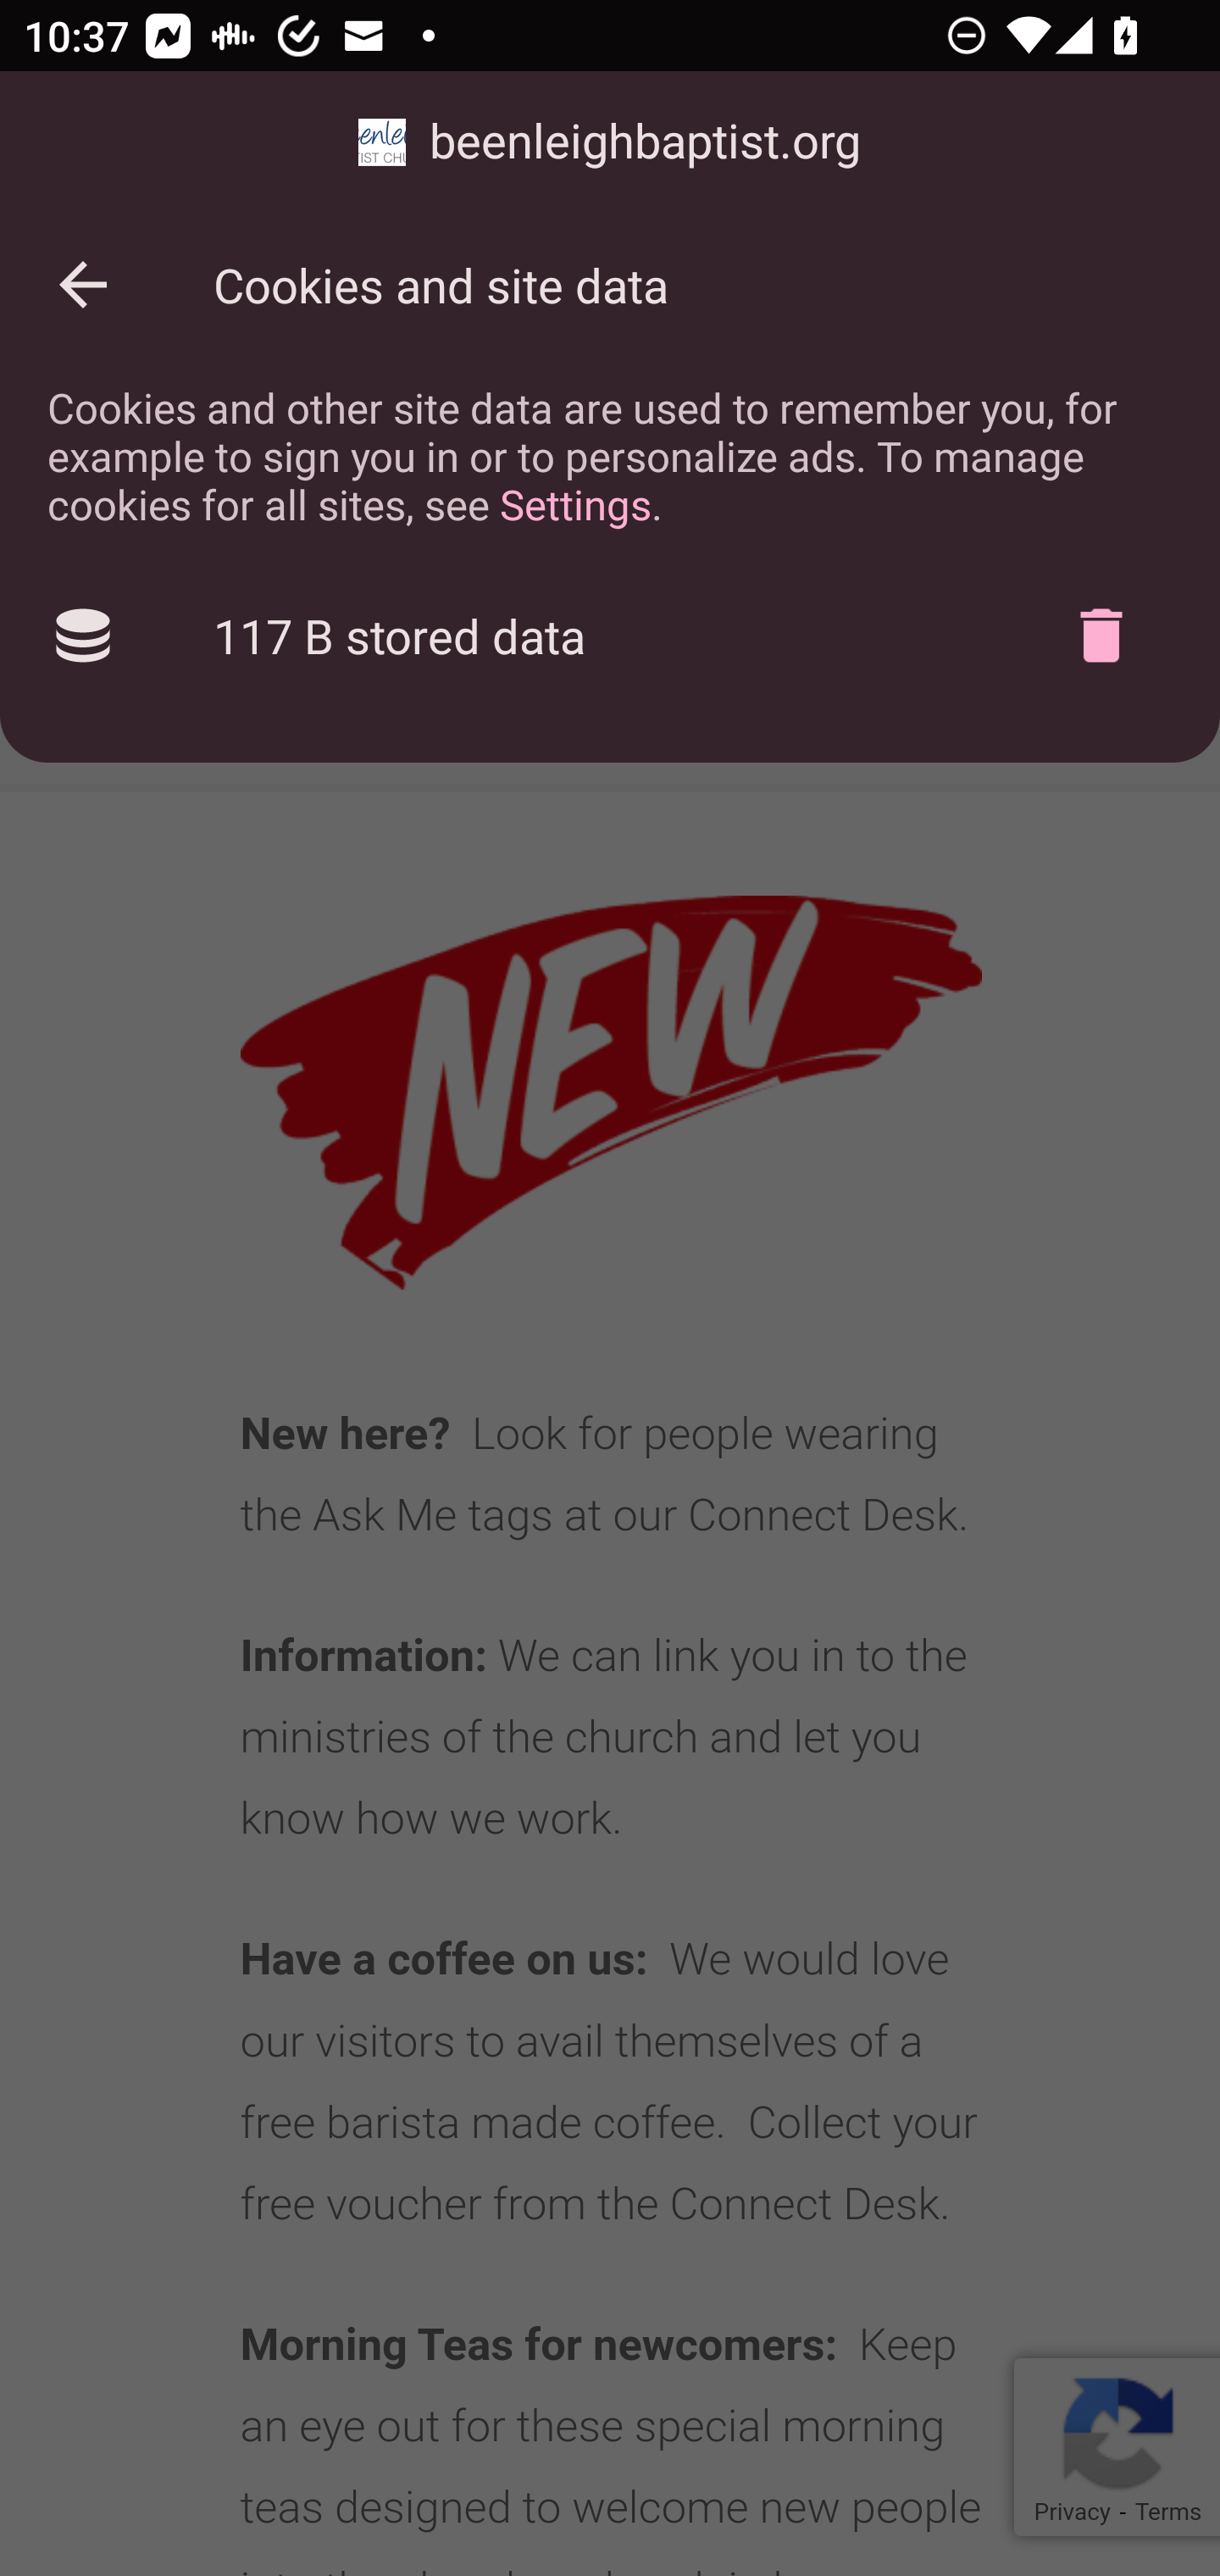 This screenshot has height=2576, width=1220. I want to click on beenleighbaptist.org, so click(610, 142).